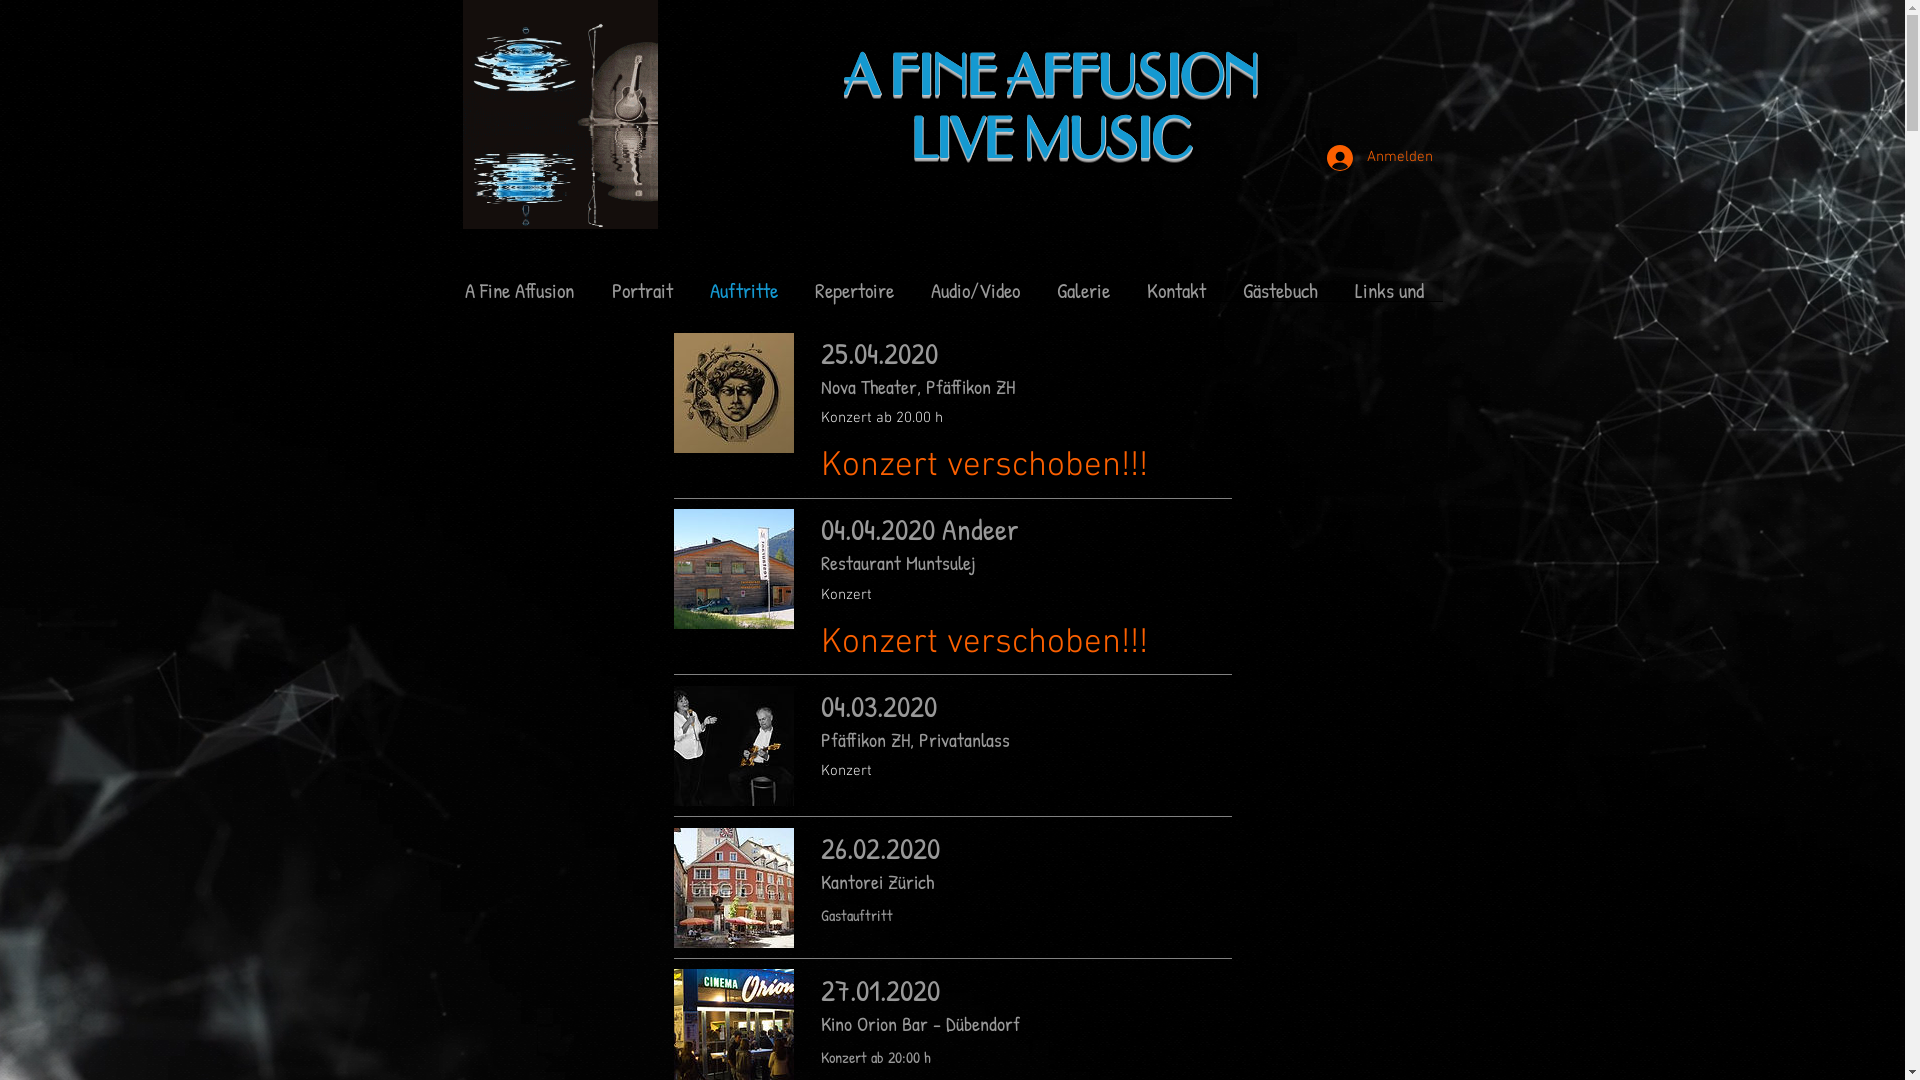  What do you see at coordinates (1176, 298) in the screenshot?
I see `Kontakt` at bounding box center [1176, 298].